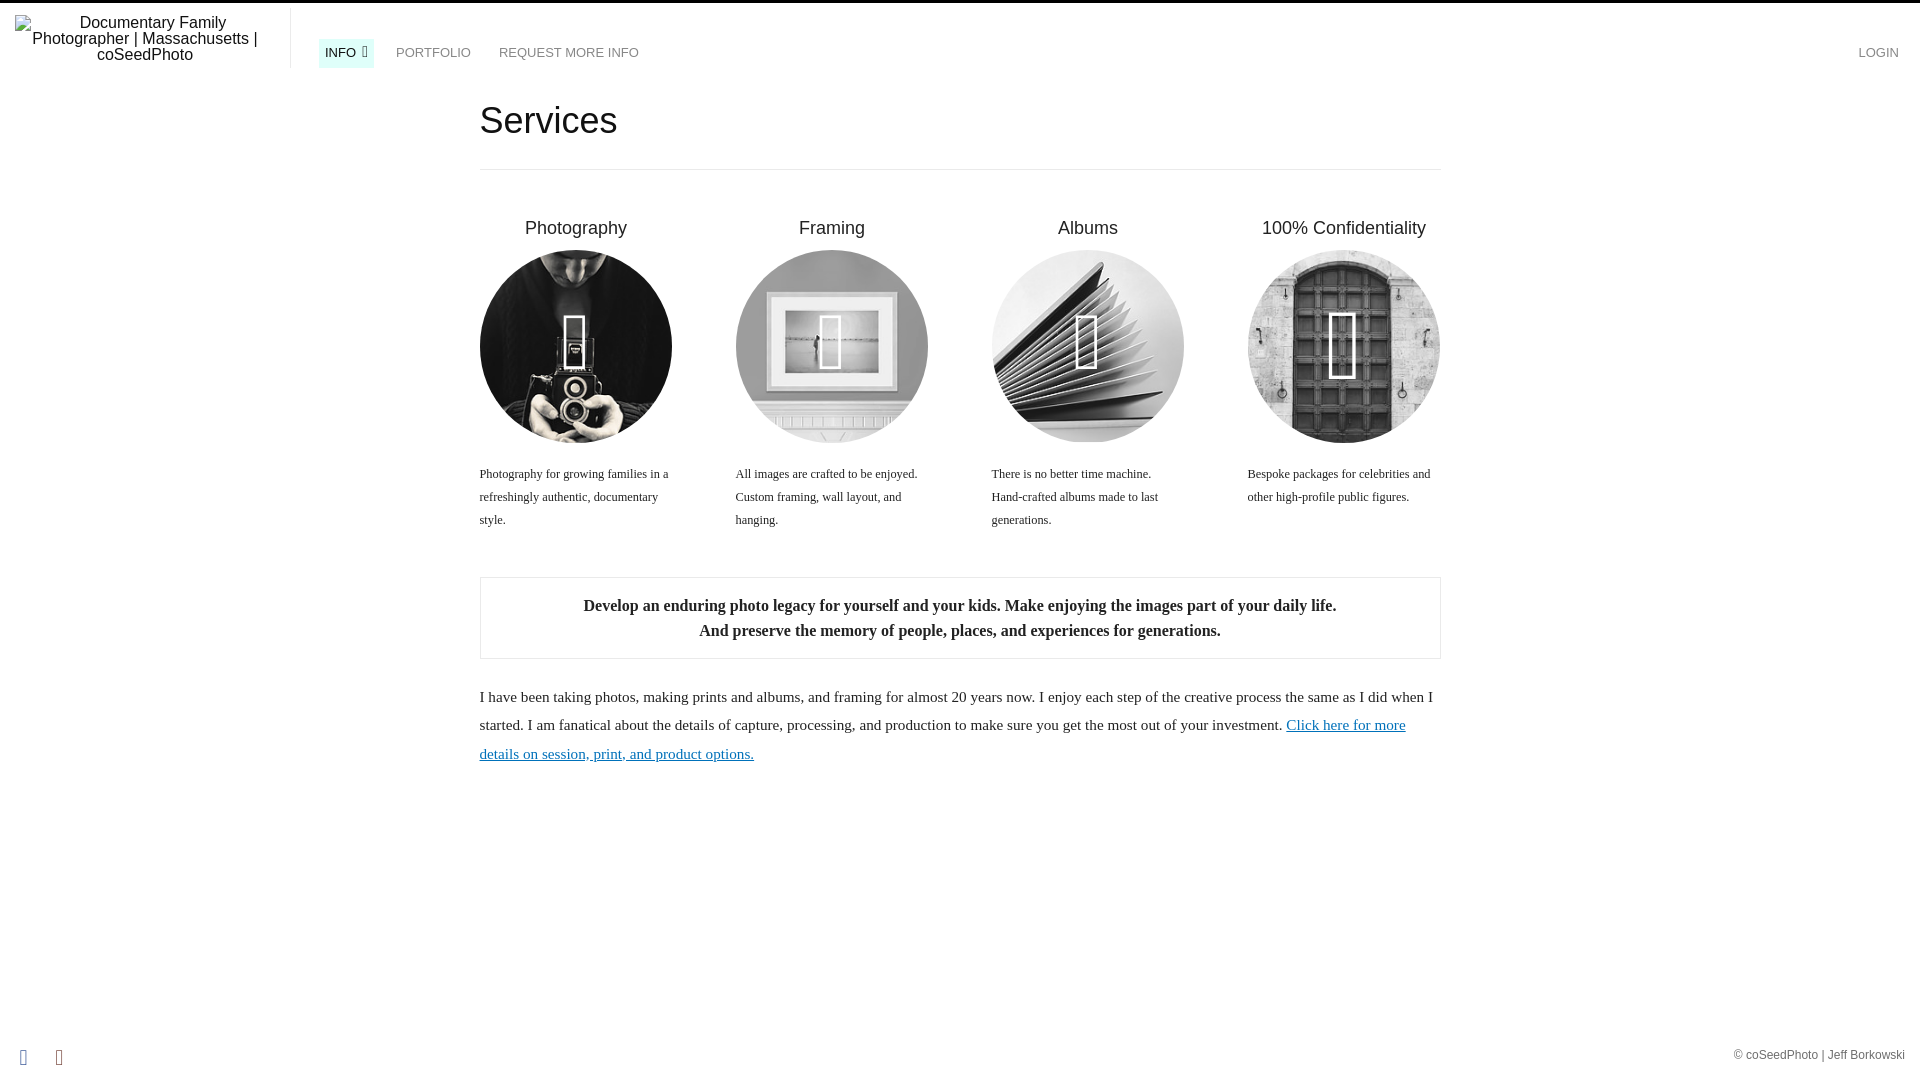 The height and width of the screenshot is (1080, 1920). What do you see at coordinates (432, 53) in the screenshot?
I see `PORTFOLIO` at bounding box center [432, 53].